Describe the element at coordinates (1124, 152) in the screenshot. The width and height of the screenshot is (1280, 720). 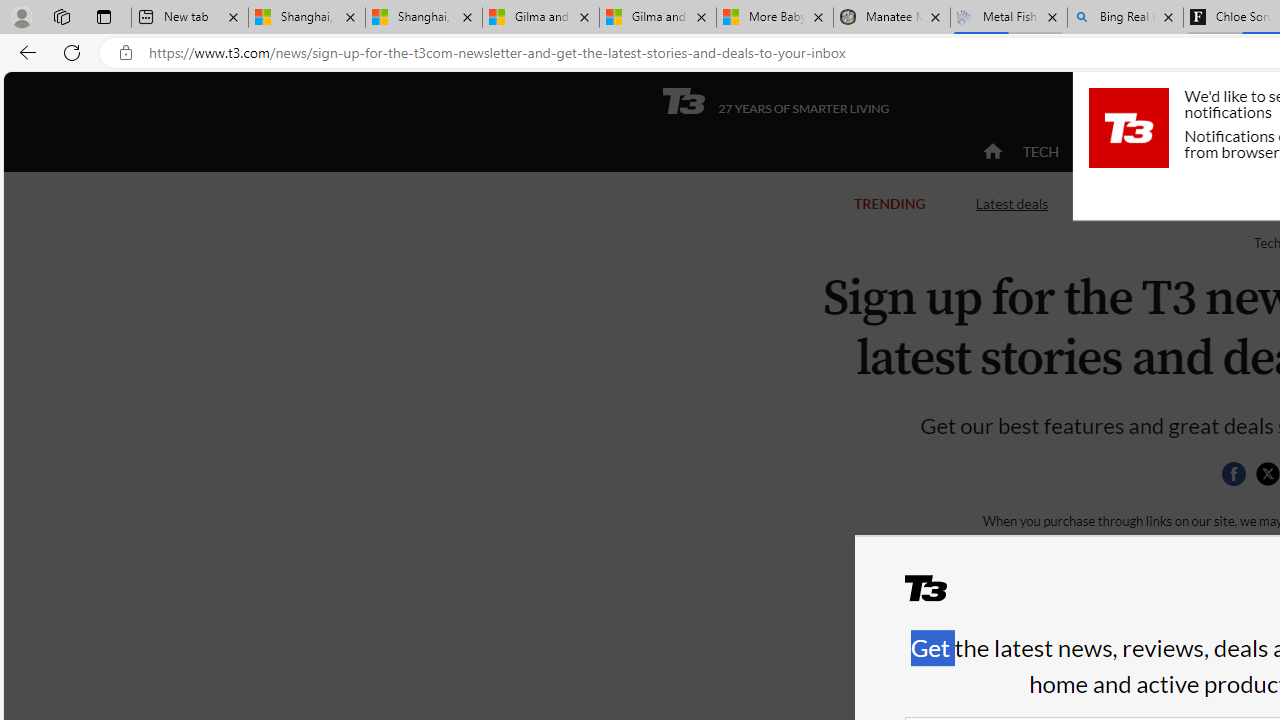
I see `ACTIVE` at that location.